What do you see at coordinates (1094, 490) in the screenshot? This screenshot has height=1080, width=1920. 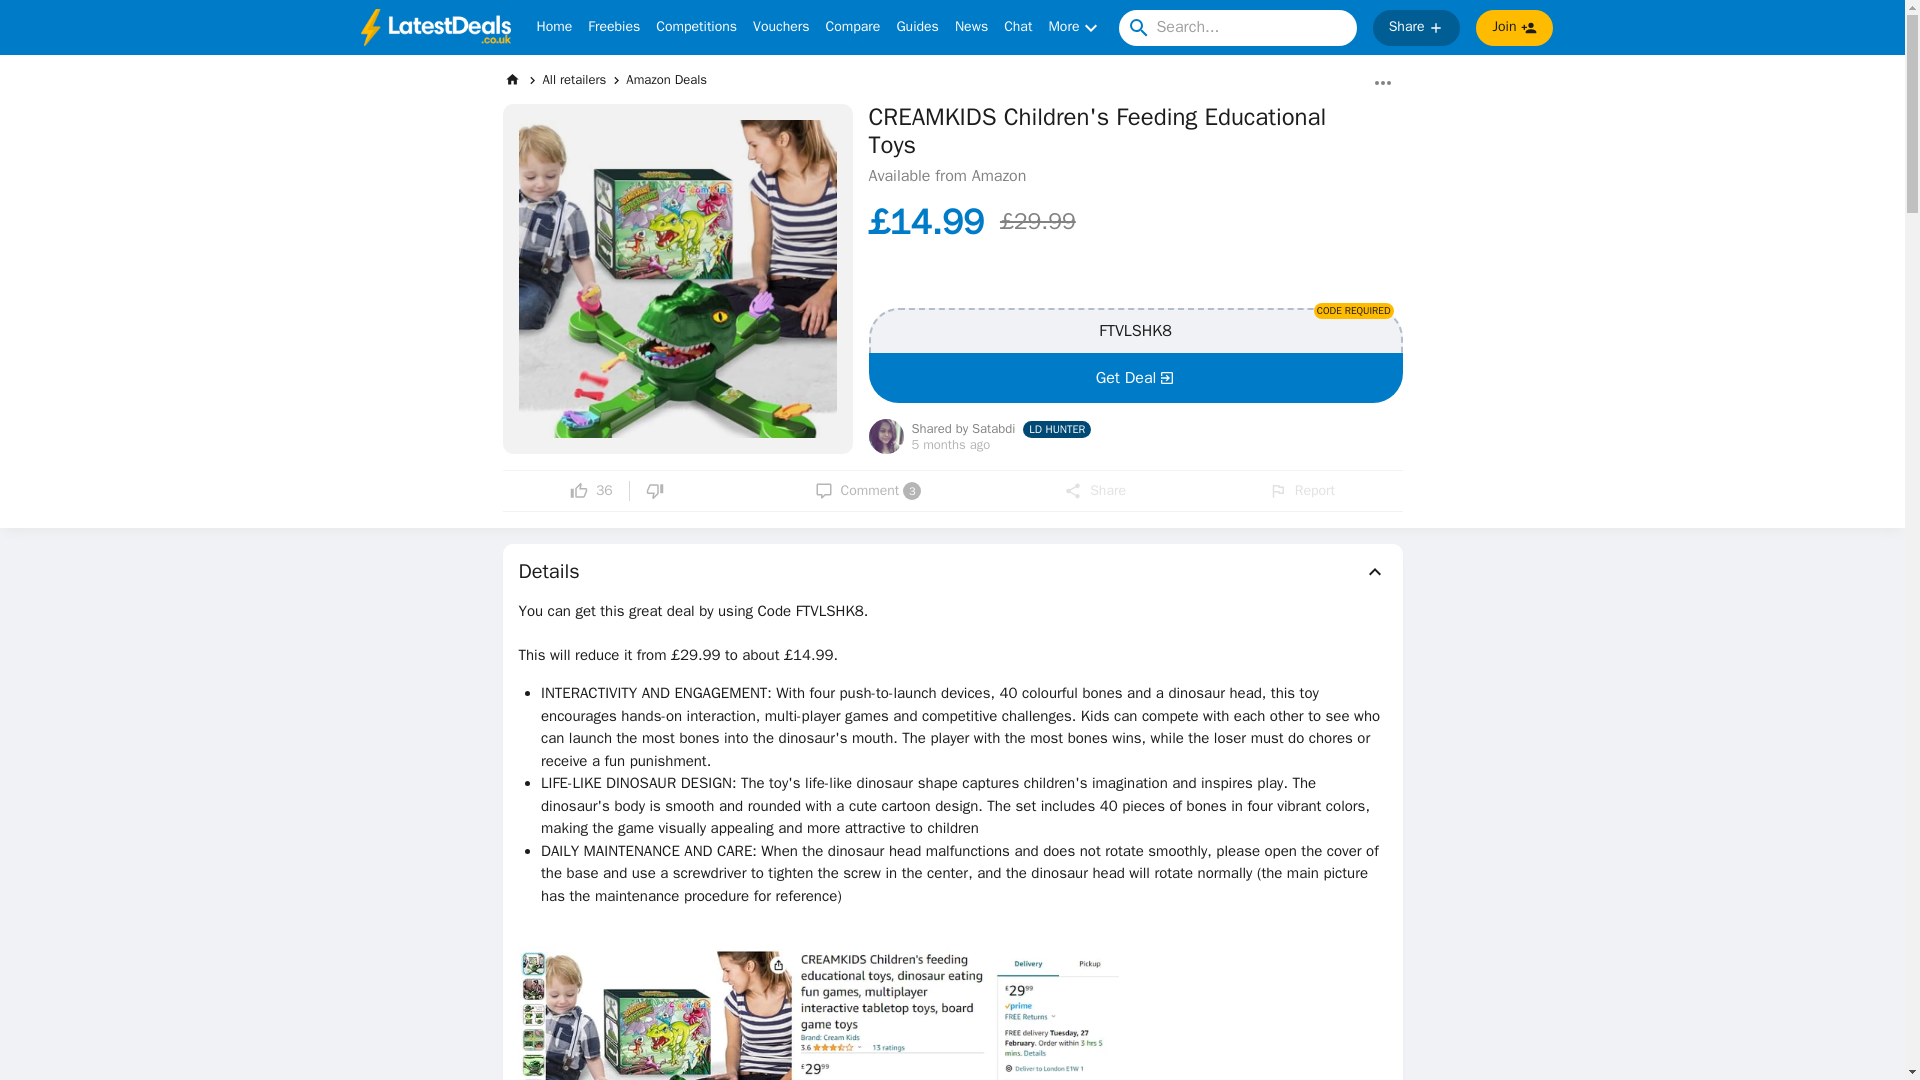 I see `Freebies` at bounding box center [1094, 490].